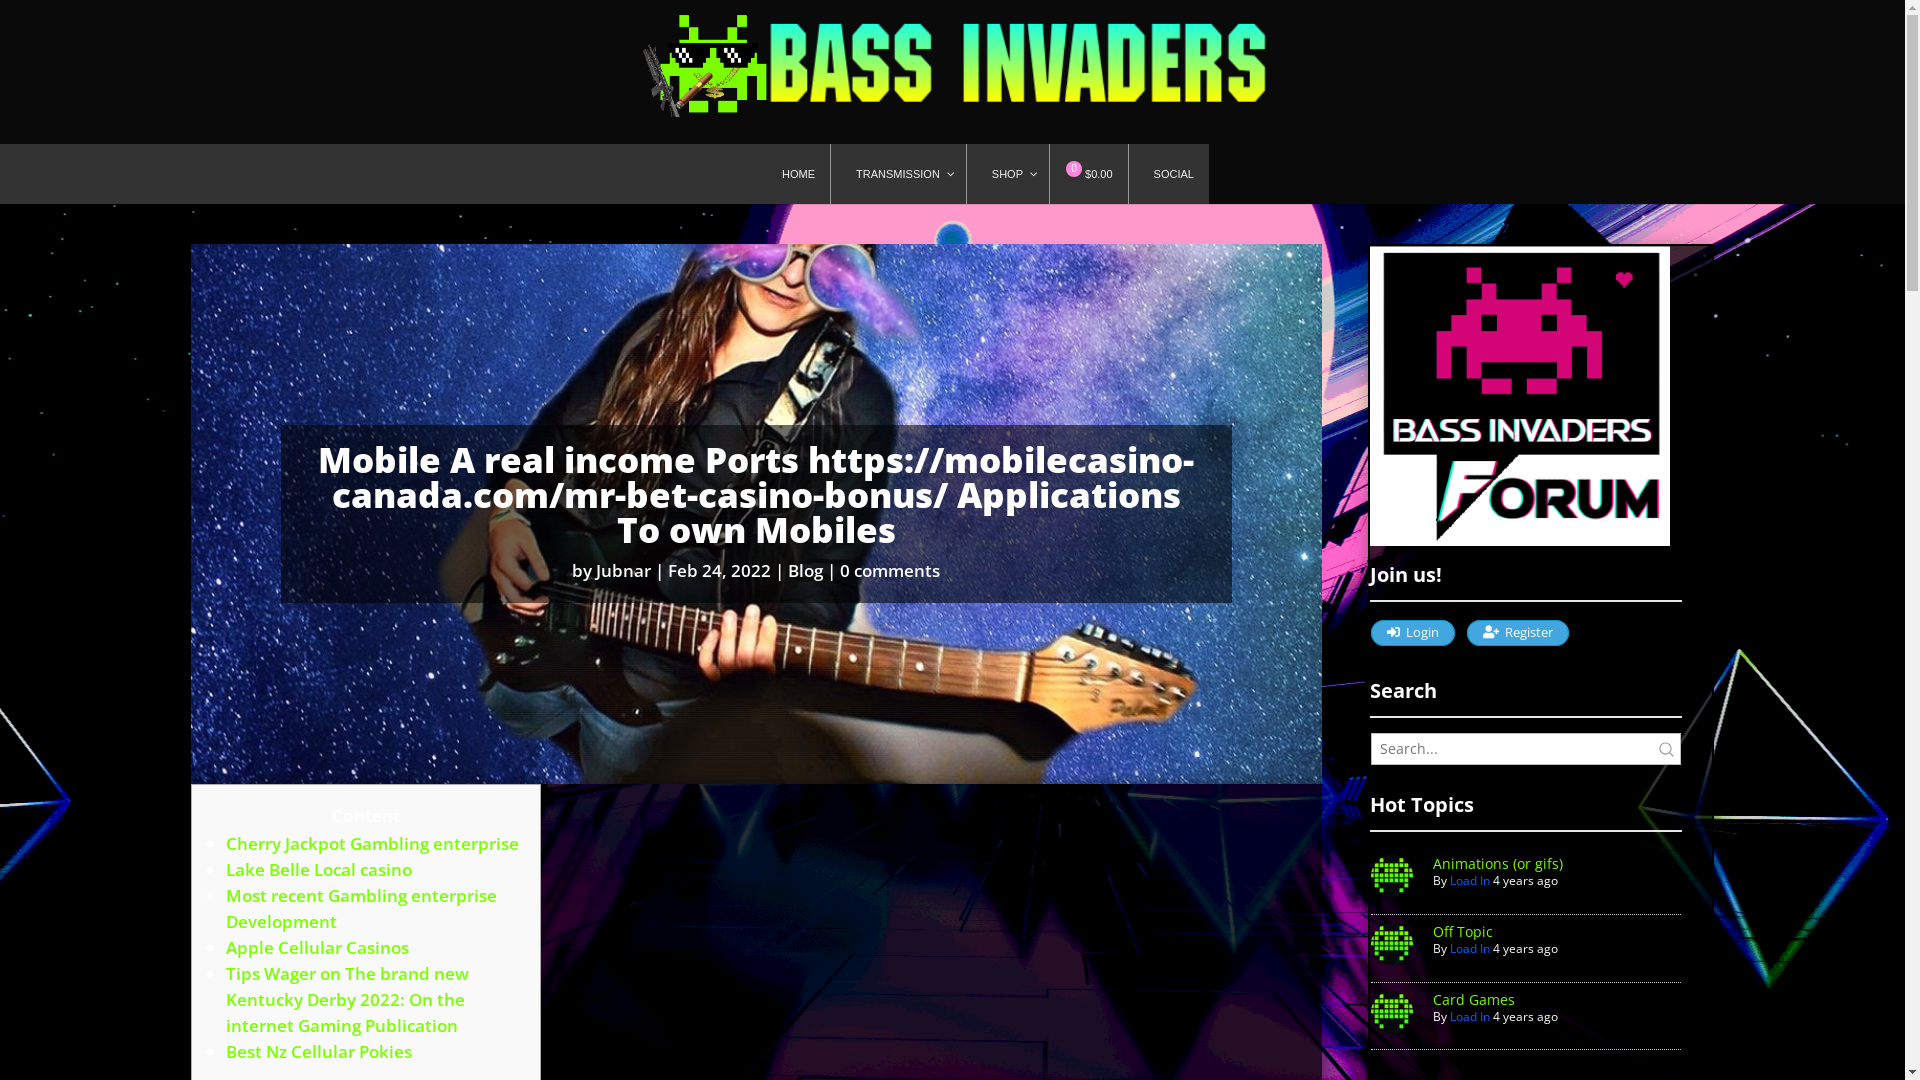  I want to click on SOCIAL, so click(1168, 174).